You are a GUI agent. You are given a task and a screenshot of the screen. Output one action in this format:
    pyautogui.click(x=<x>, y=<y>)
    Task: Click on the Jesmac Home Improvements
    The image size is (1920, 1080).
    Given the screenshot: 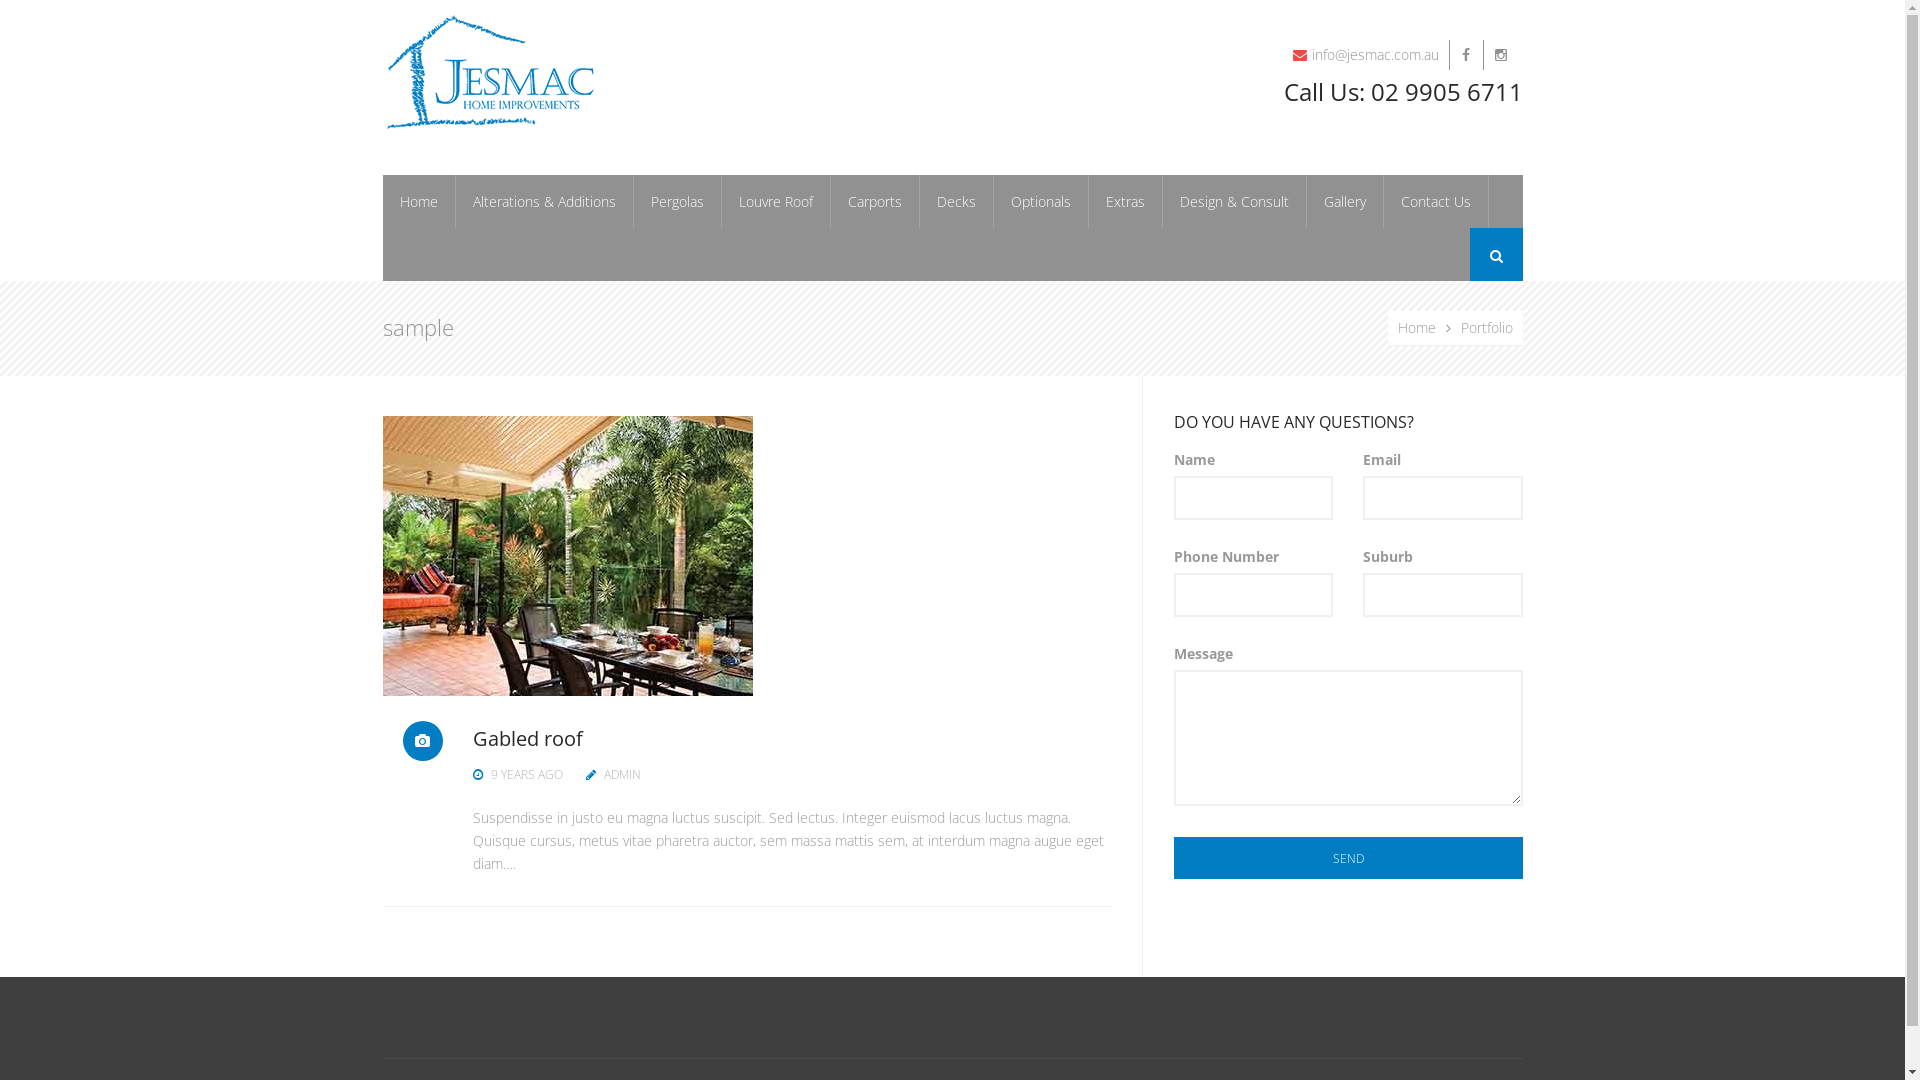 What is the action you would take?
    pyautogui.click(x=490, y=70)
    